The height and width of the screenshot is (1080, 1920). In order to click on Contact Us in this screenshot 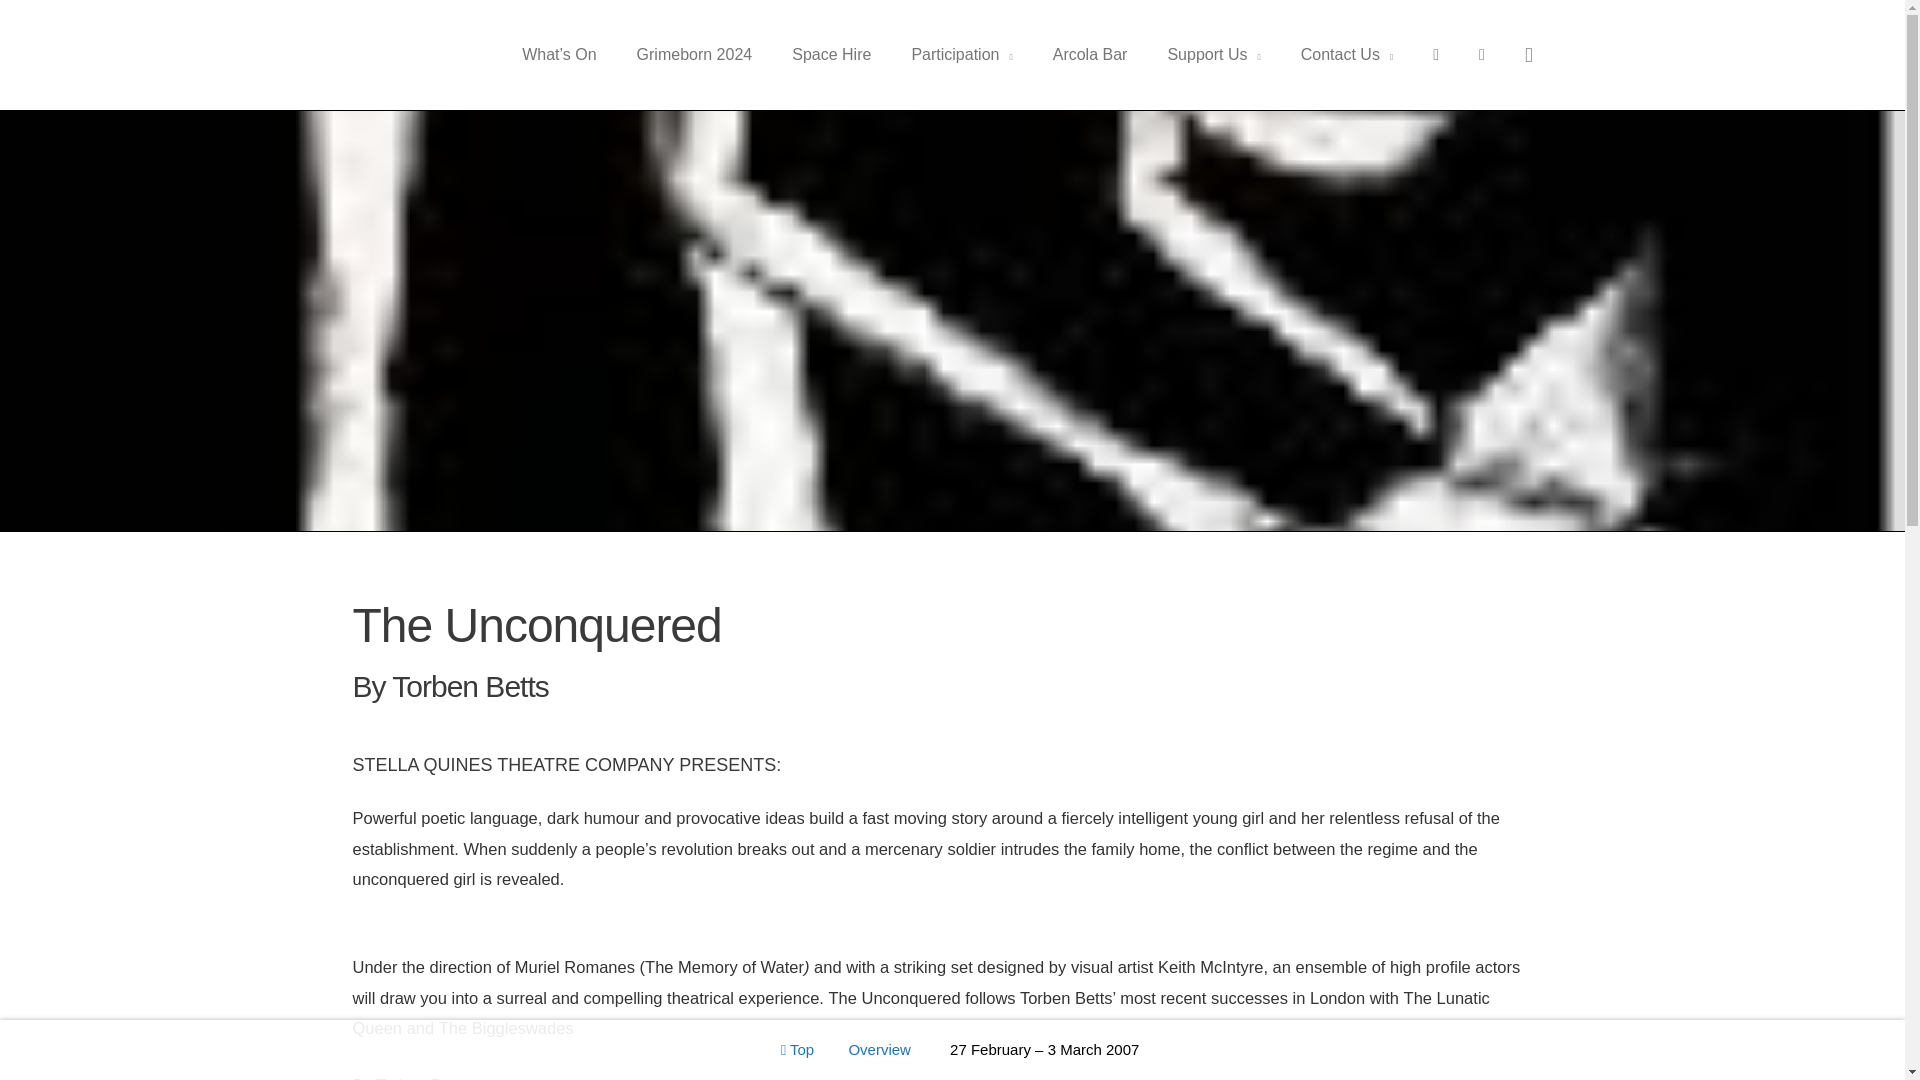, I will do `click(1346, 54)`.